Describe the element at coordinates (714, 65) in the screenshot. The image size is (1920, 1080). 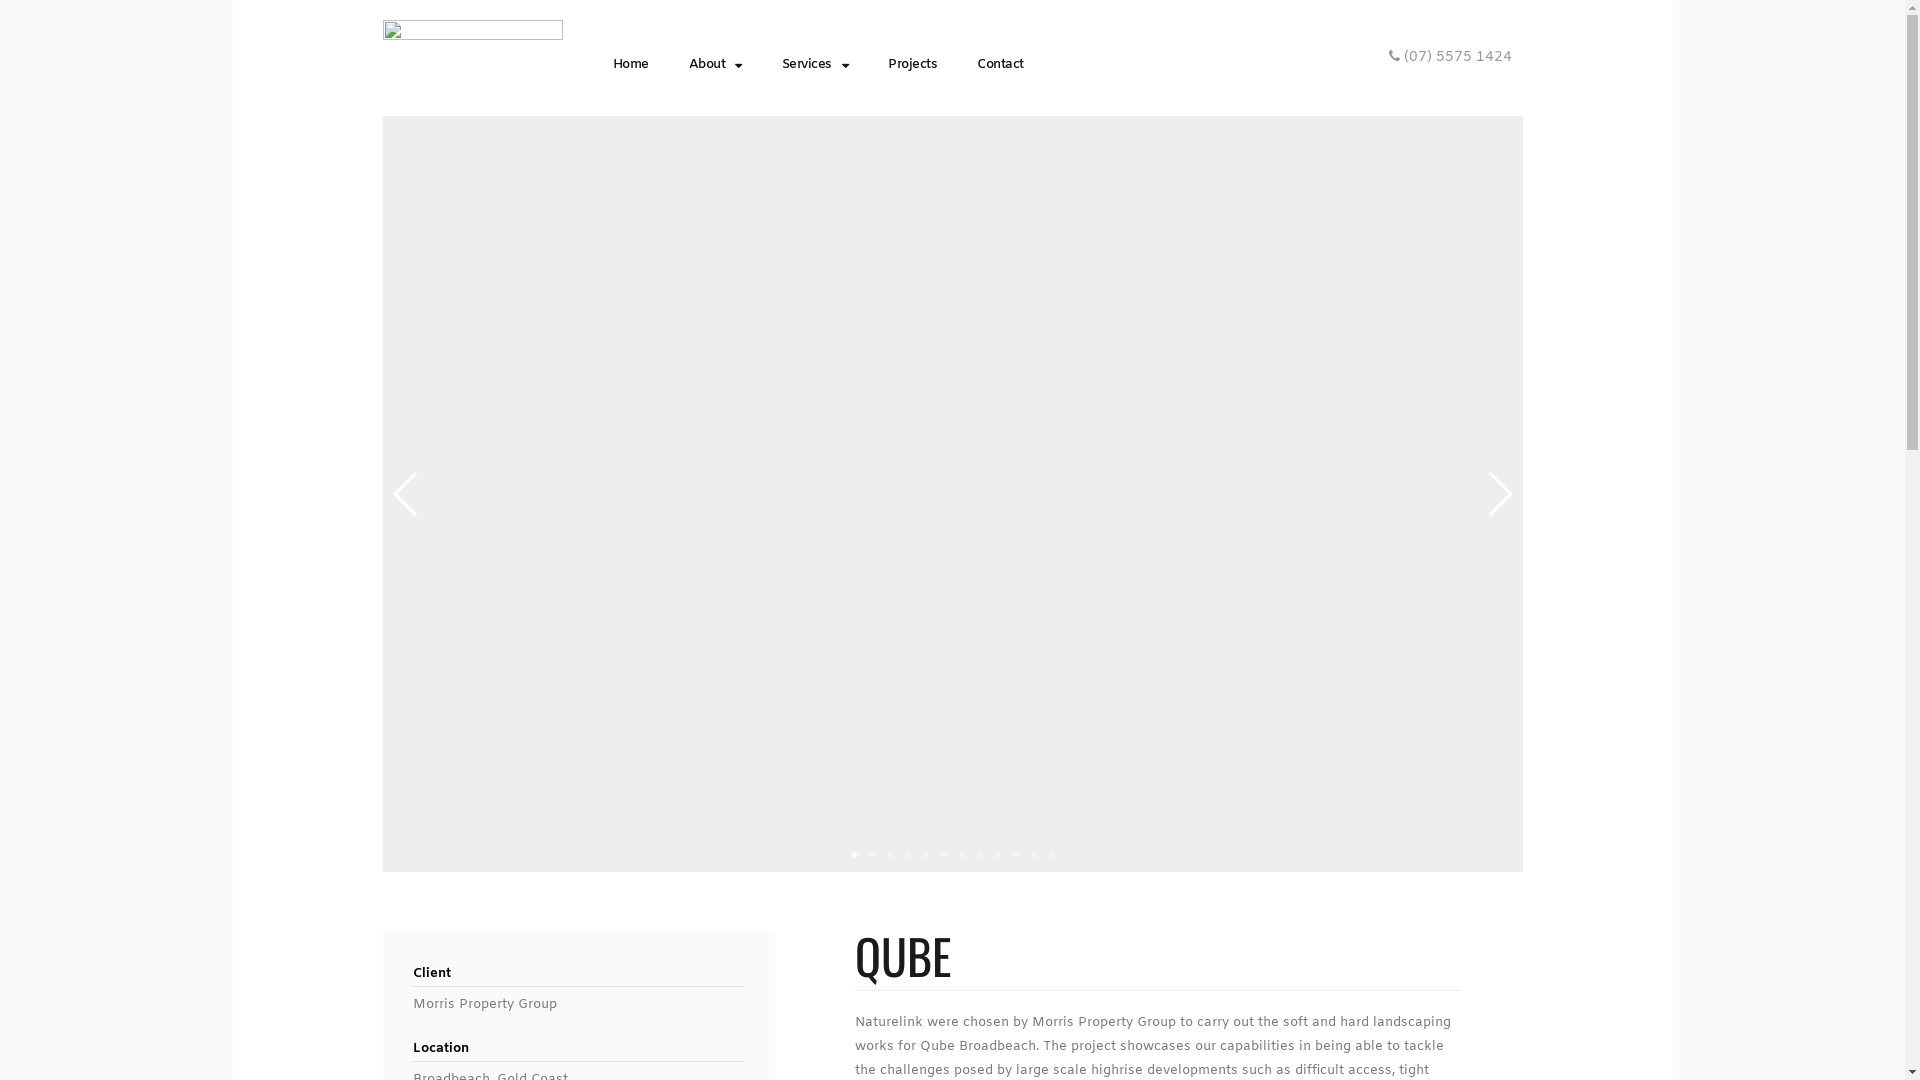
I see `About` at that location.